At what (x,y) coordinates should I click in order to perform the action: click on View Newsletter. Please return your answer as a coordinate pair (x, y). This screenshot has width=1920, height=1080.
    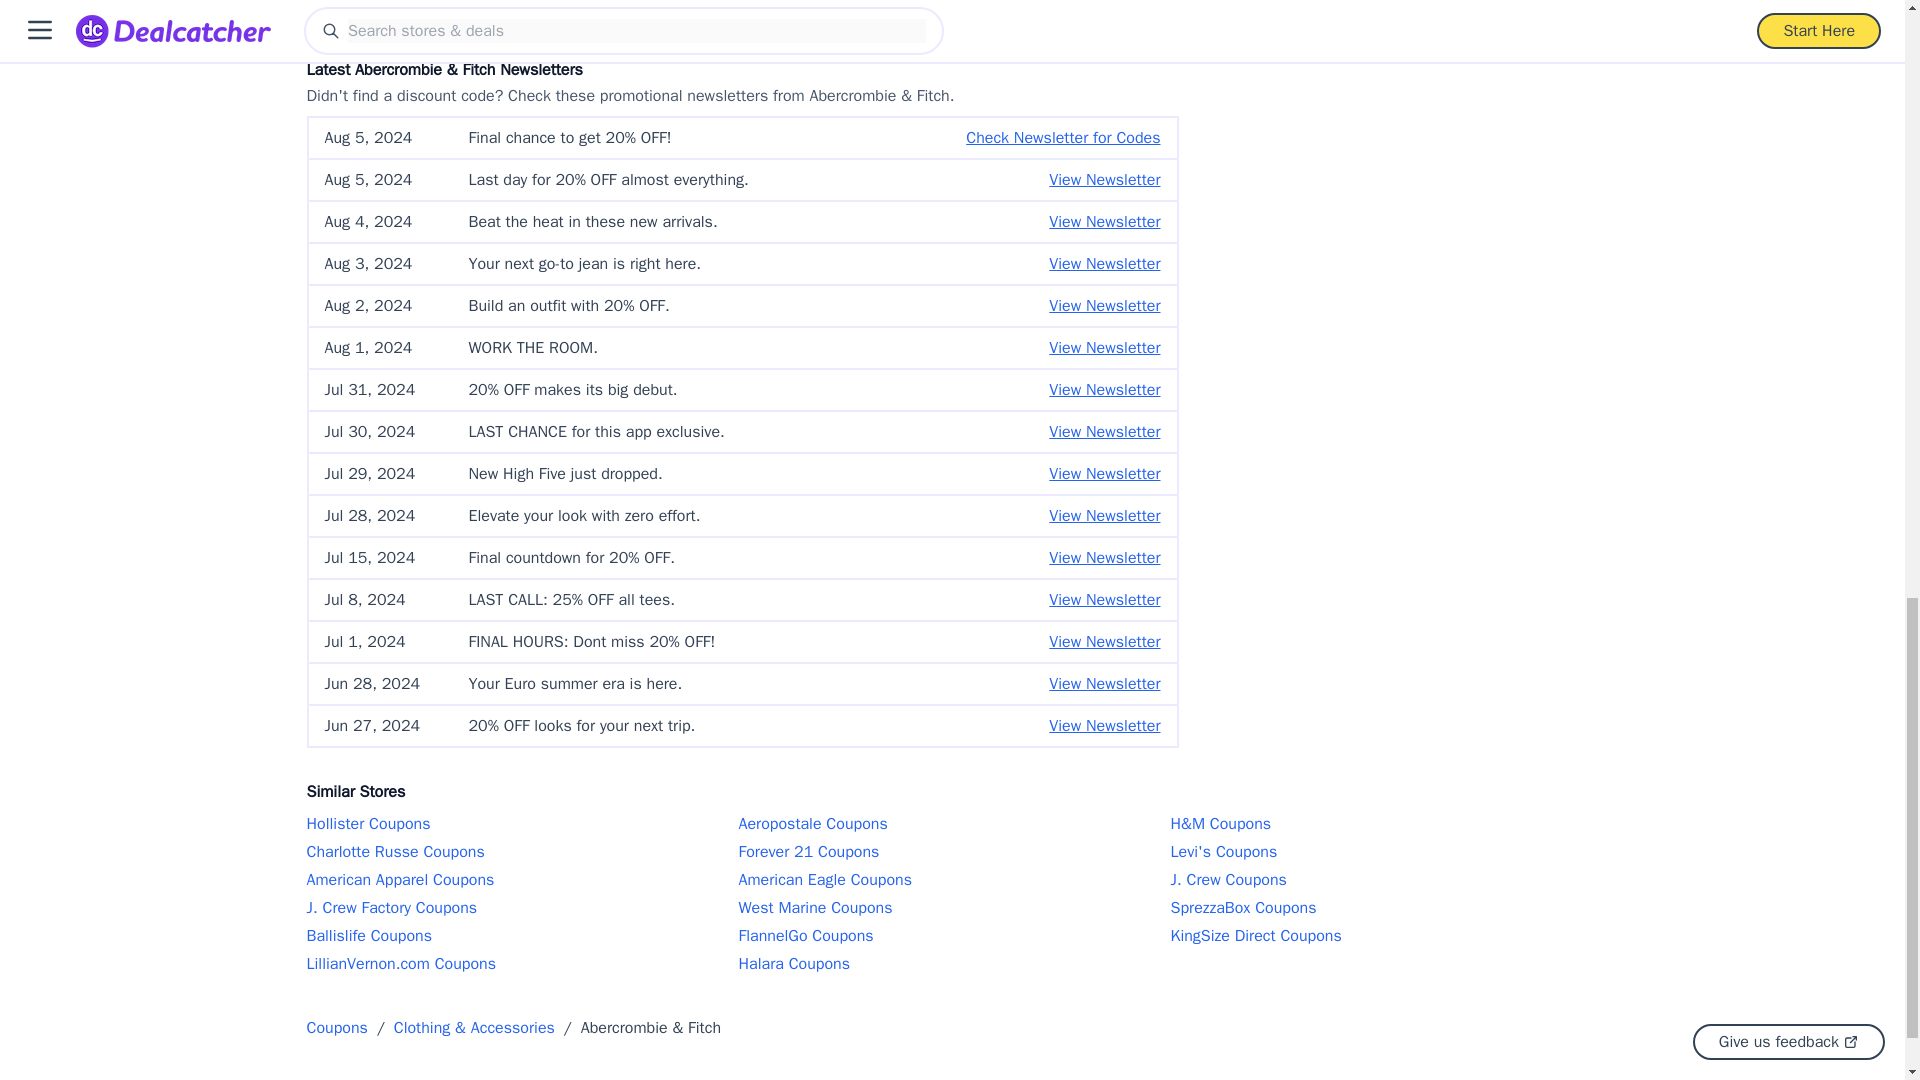
    Looking at the image, I should click on (1104, 264).